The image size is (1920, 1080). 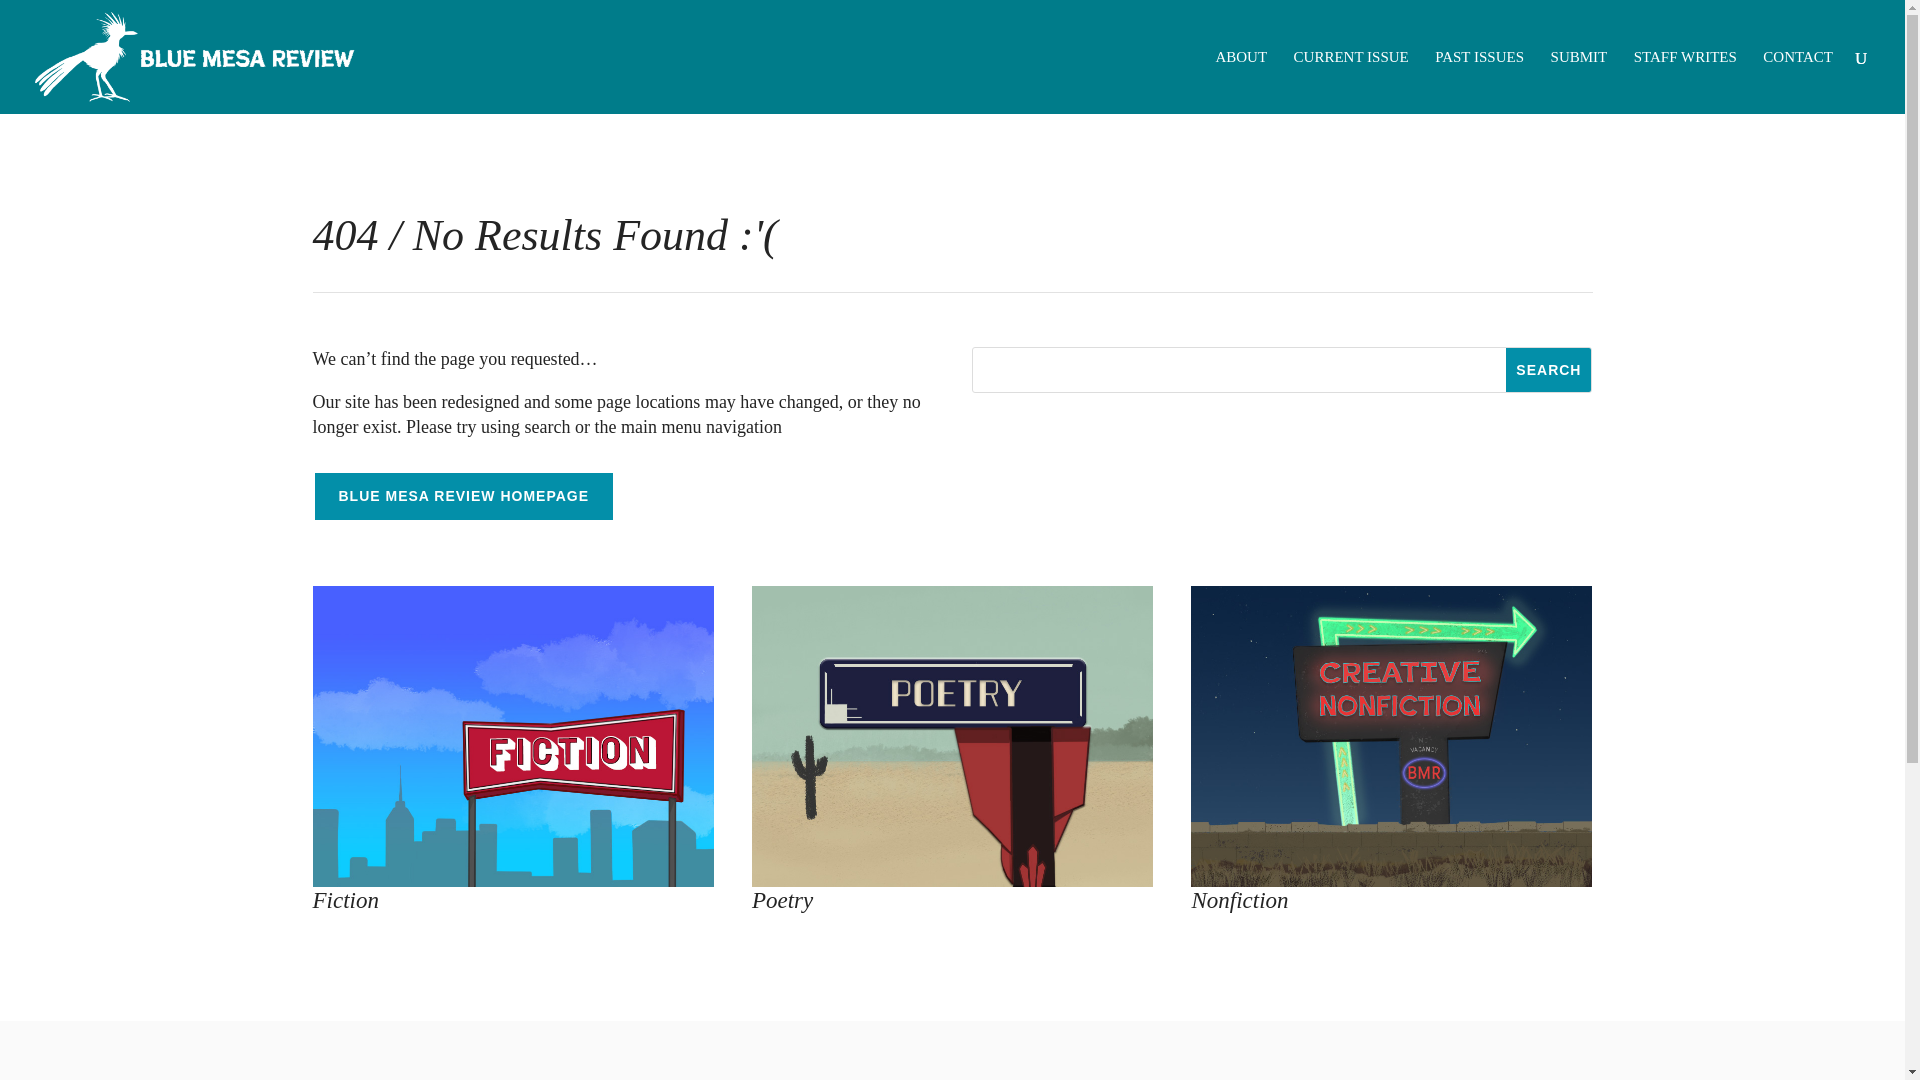 What do you see at coordinates (782, 900) in the screenshot?
I see `Poetry` at bounding box center [782, 900].